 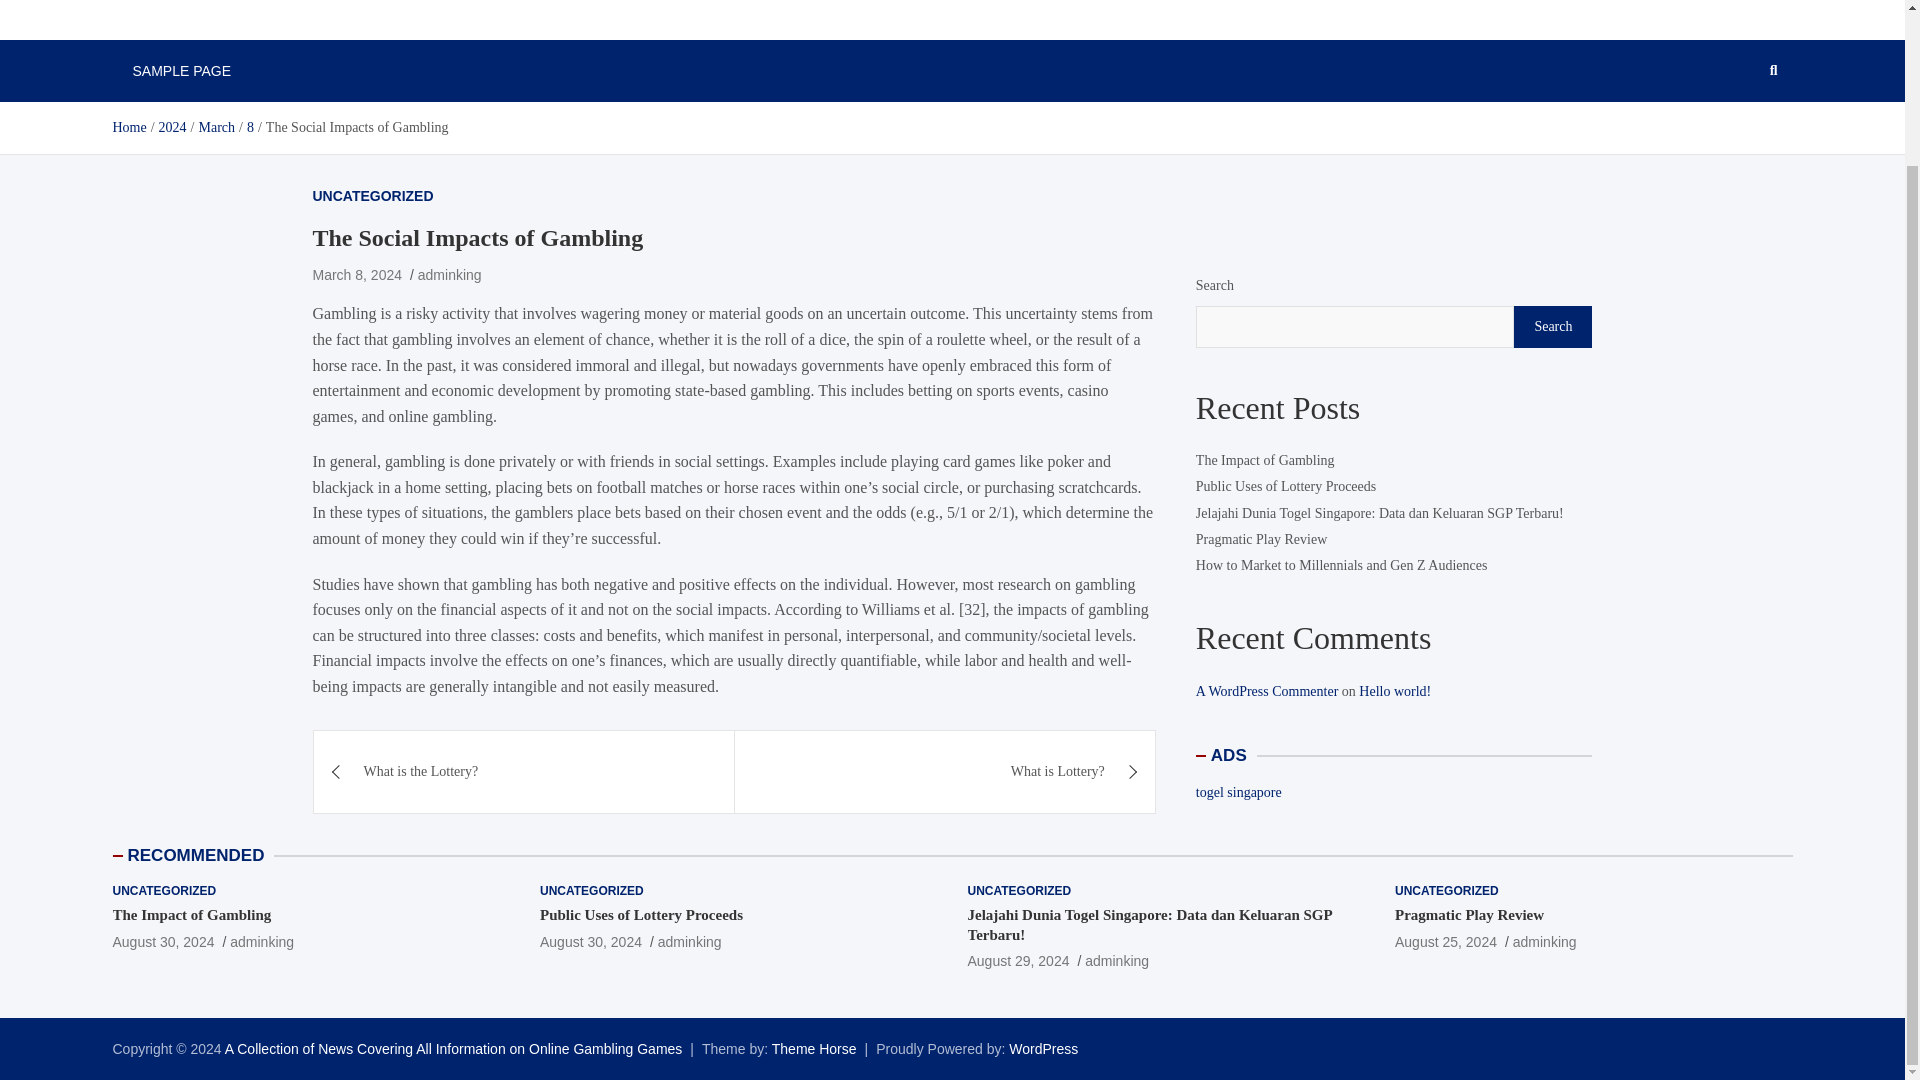 What do you see at coordinates (163, 891) in the screenshot?
I see `UNCATEGORIZED` at bounding box center [163, 891].